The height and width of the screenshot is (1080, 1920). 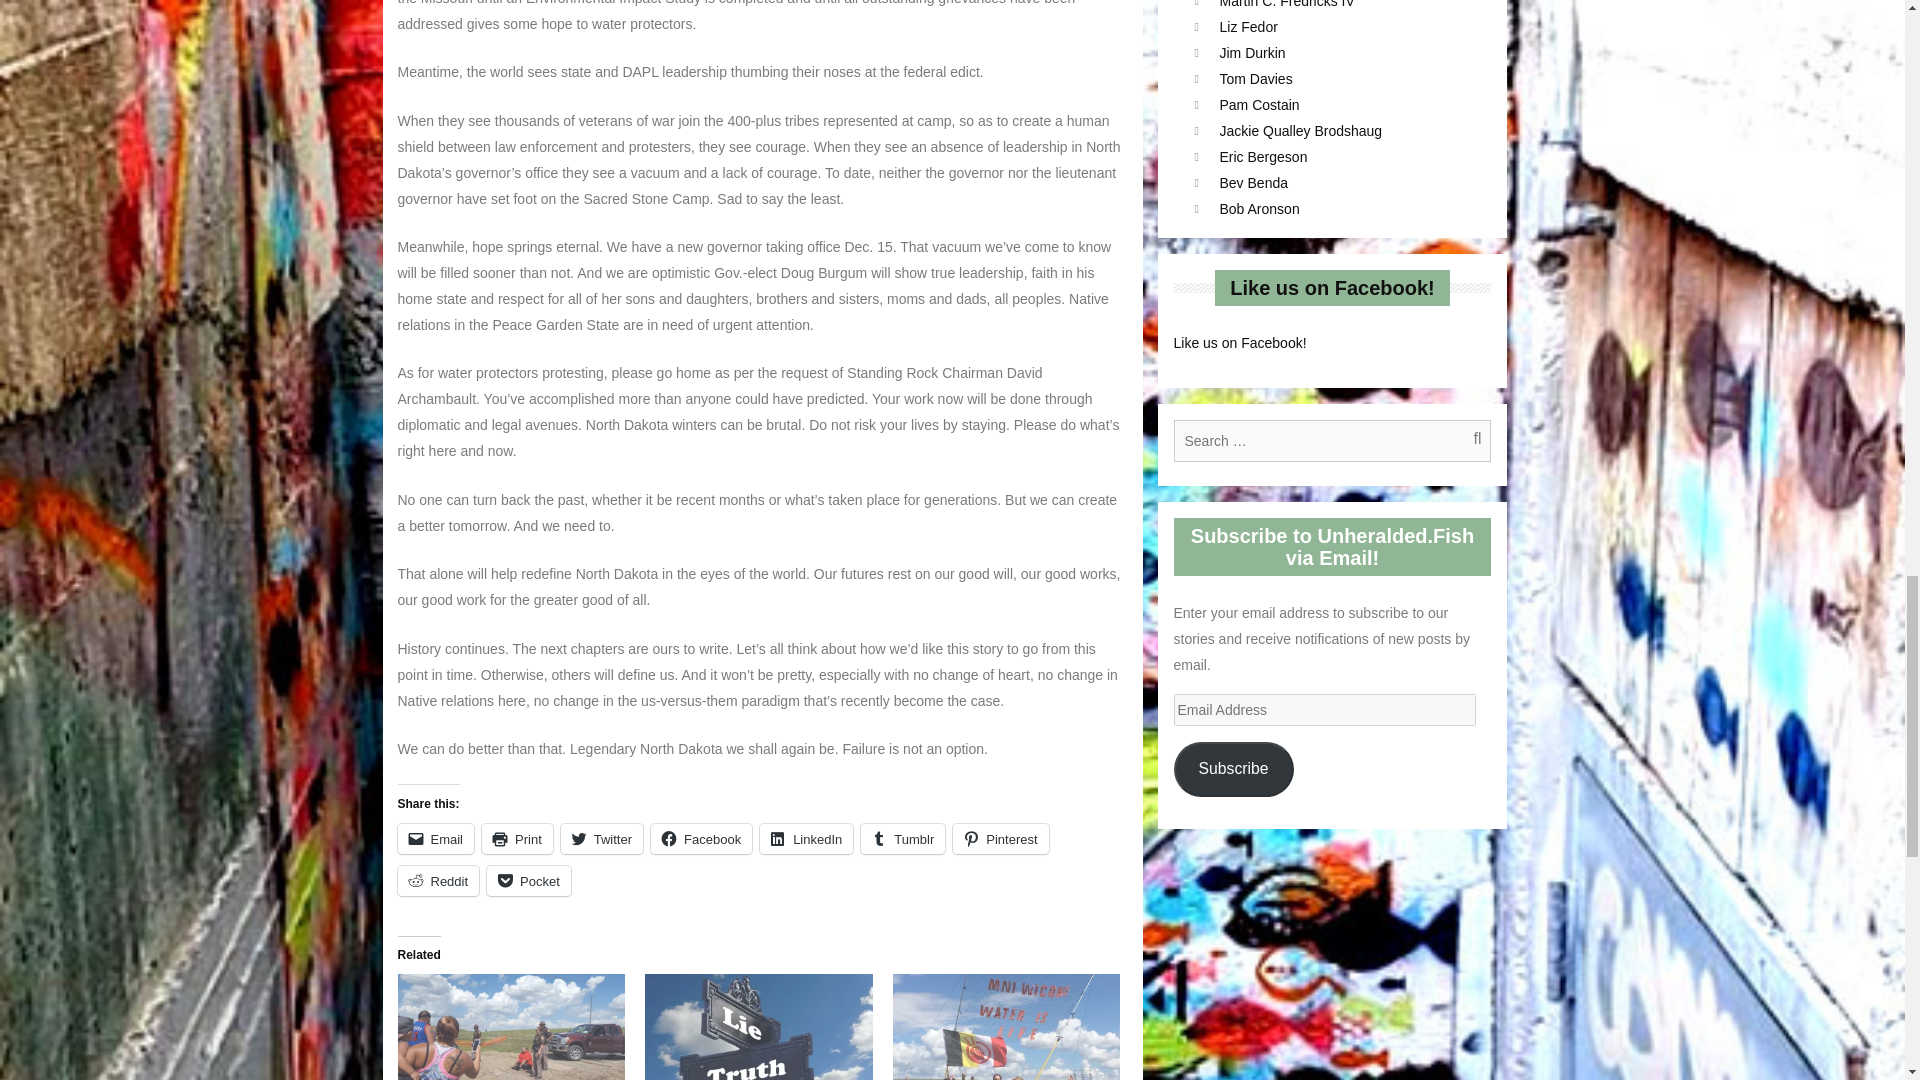 I want to click on Pinterest, so click(x=1000, y=839).